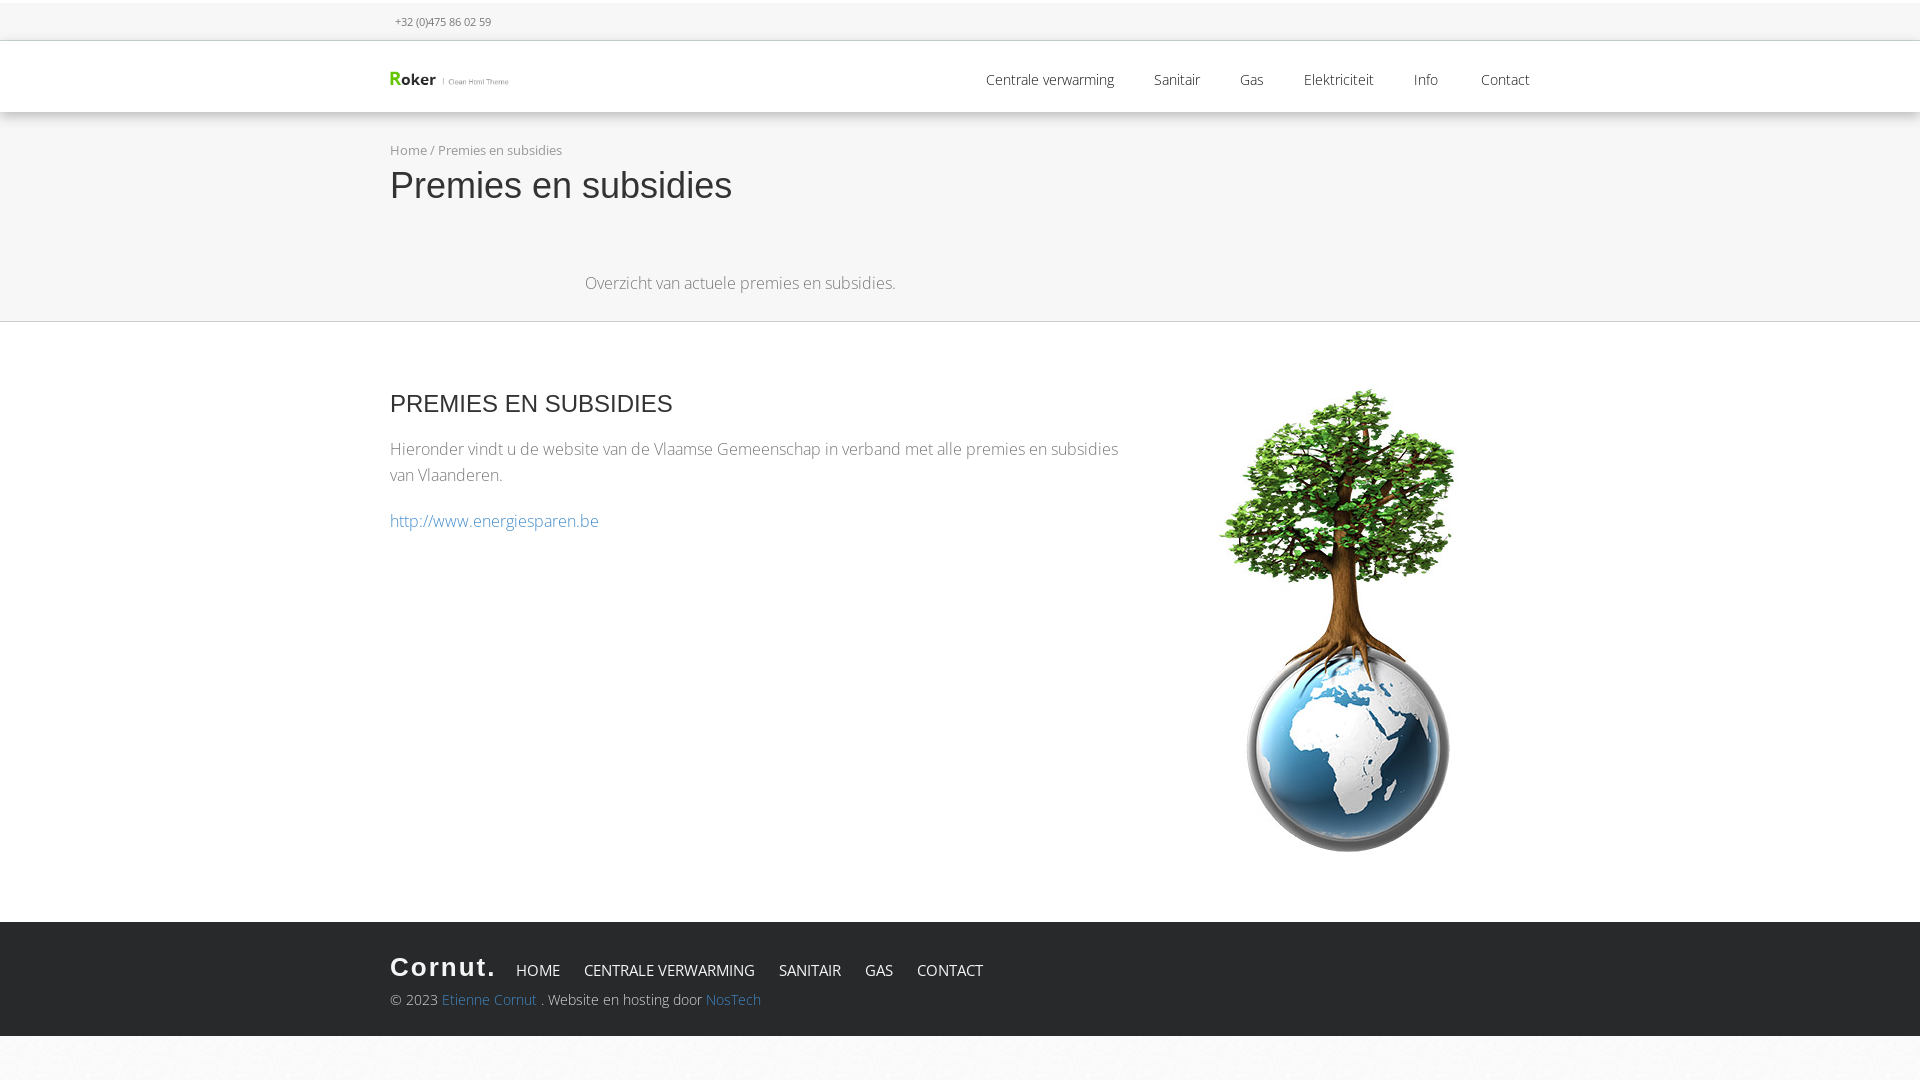 This screenshot has height=1080, width=1920. I want to click on Sanitair, so click(1177, 80).